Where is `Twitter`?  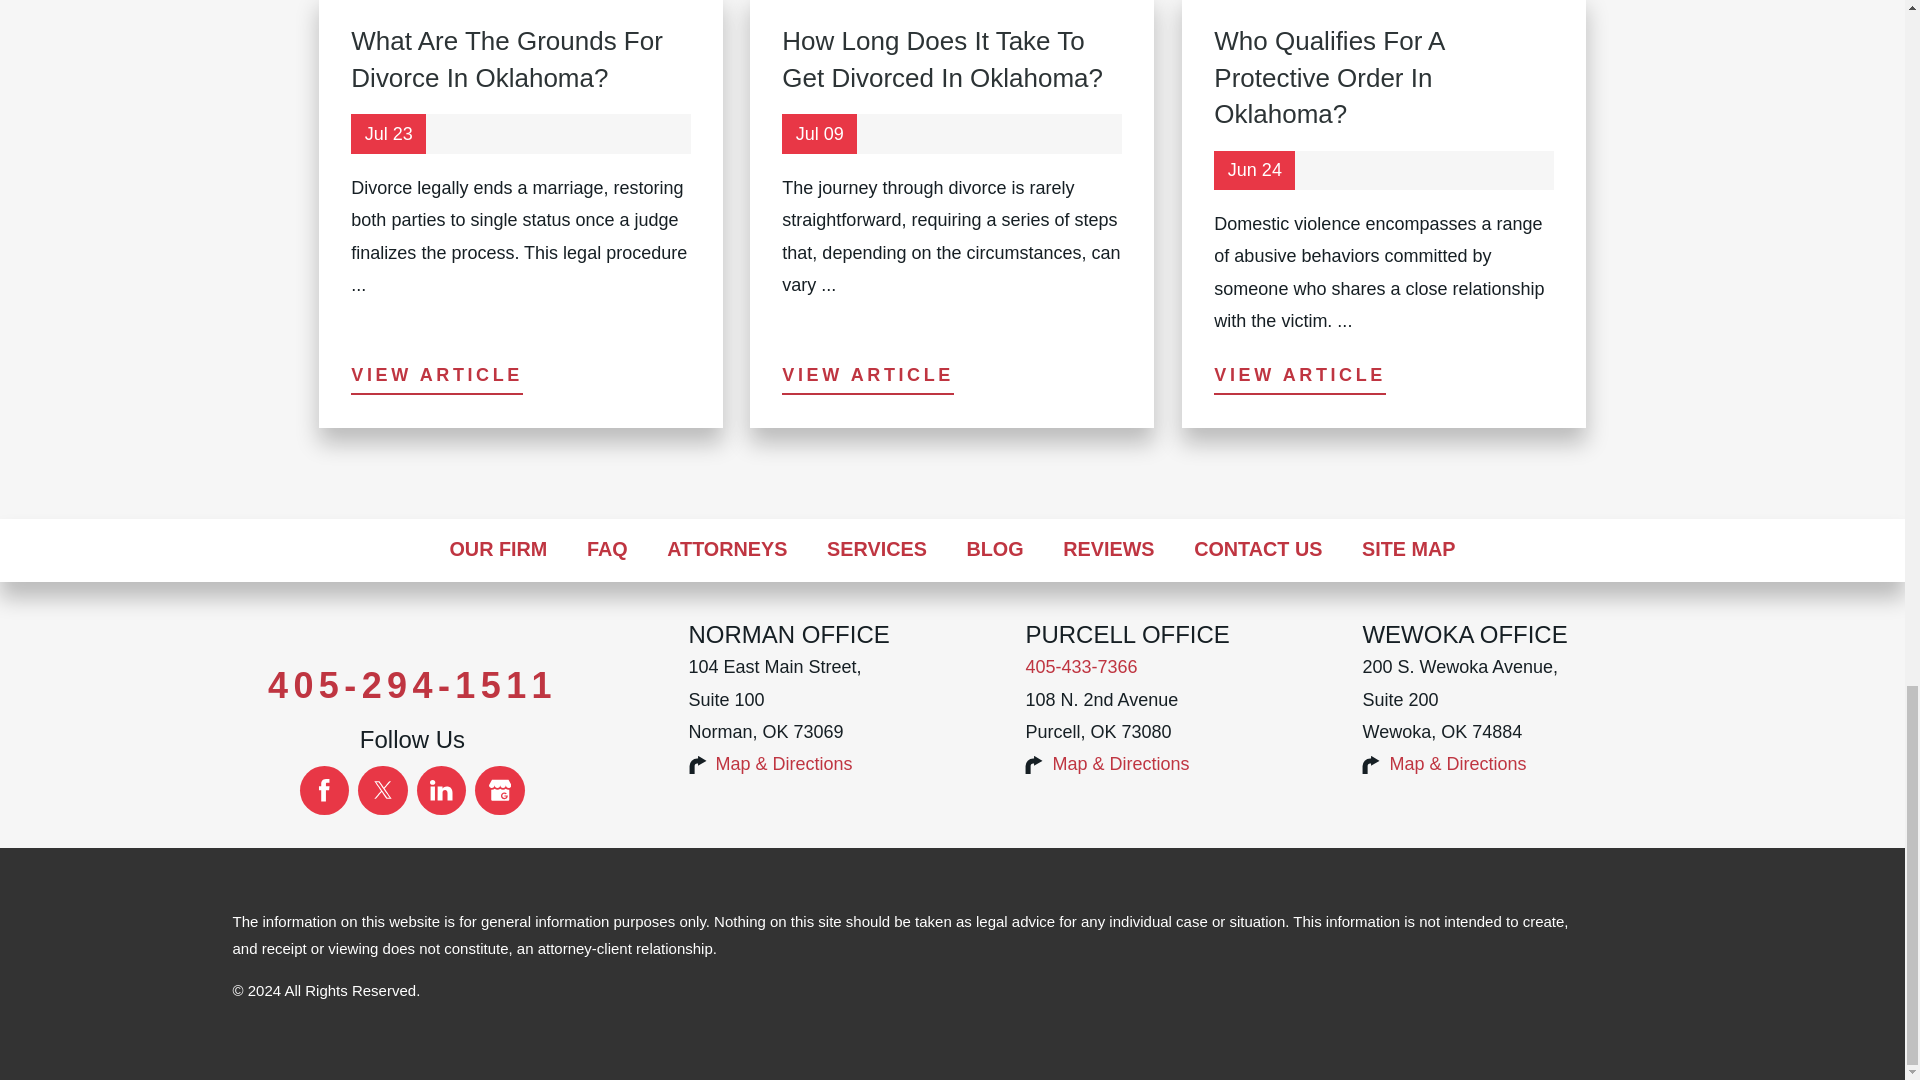
Twitter is located at coordinates (382, 790).